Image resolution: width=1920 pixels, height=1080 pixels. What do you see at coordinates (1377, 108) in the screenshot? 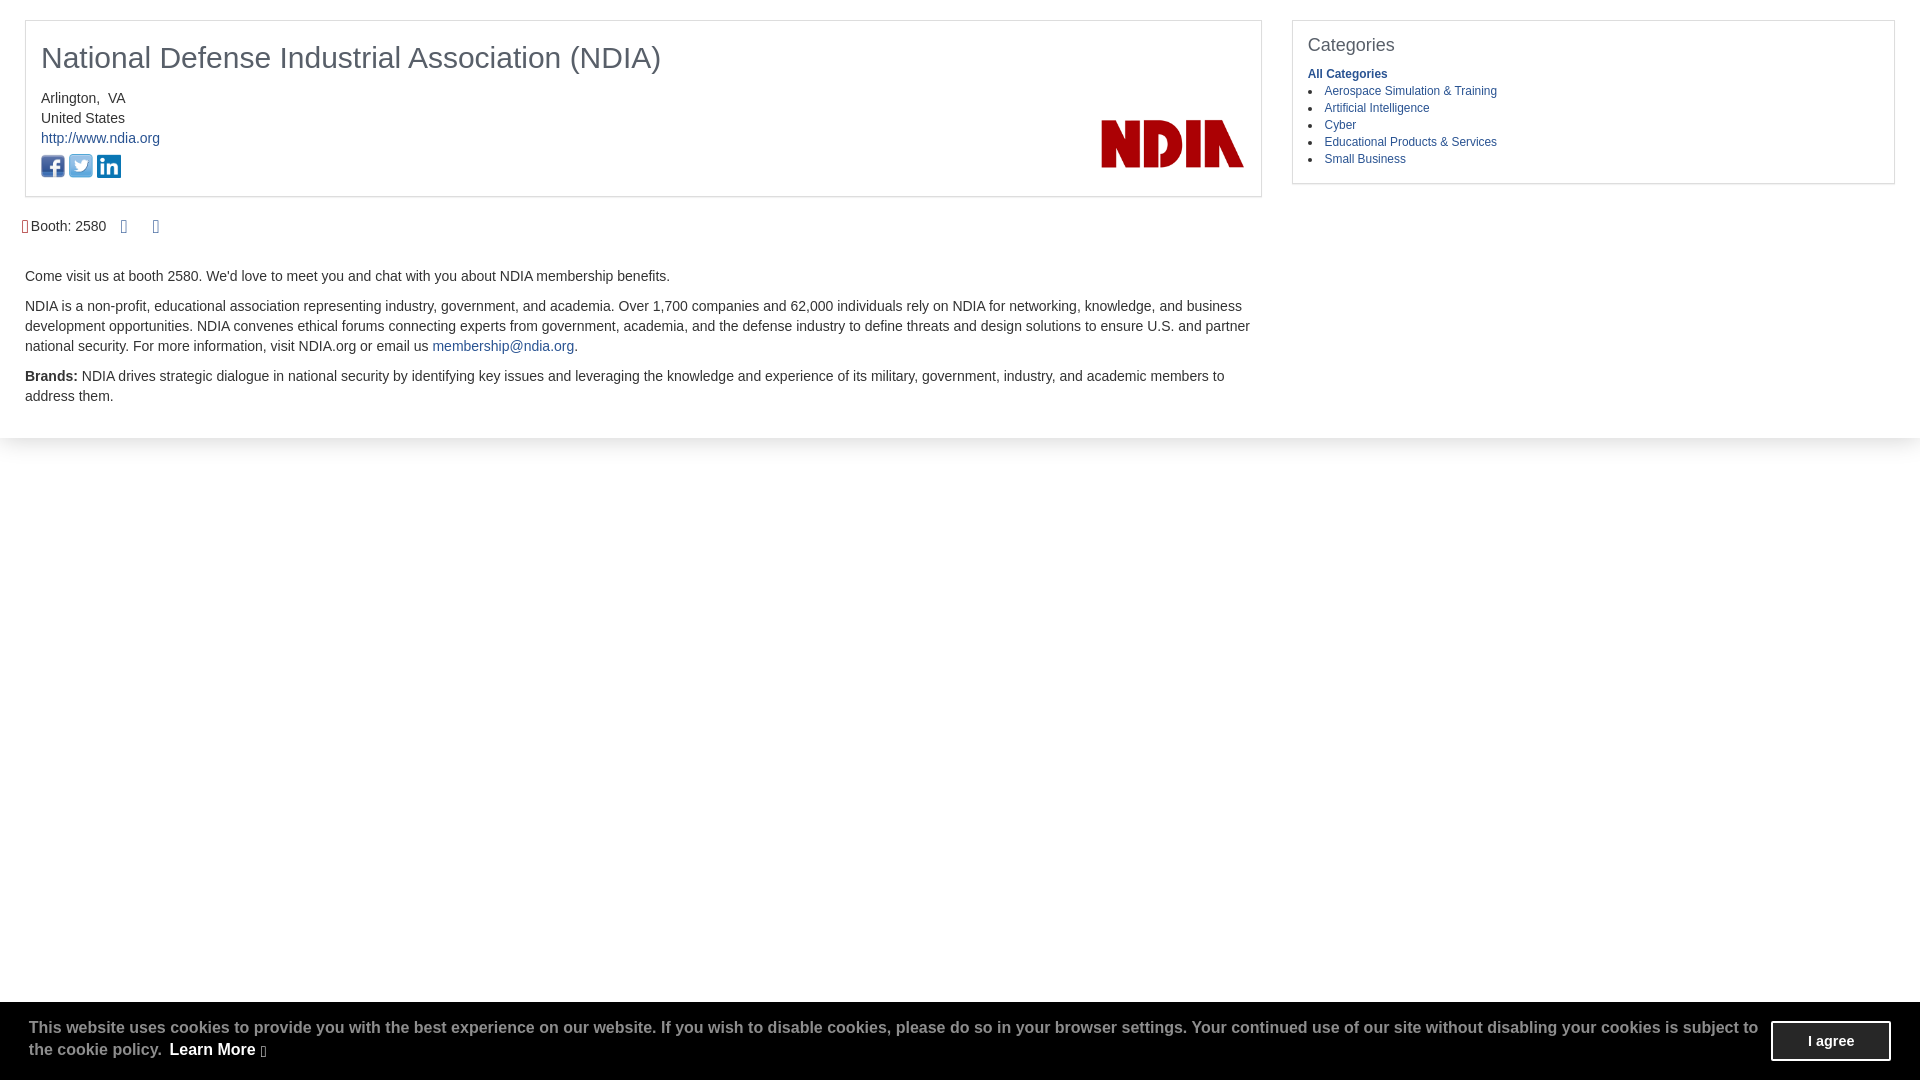
I see `Artificial Intelligence` at bounding box center [1377, 108].